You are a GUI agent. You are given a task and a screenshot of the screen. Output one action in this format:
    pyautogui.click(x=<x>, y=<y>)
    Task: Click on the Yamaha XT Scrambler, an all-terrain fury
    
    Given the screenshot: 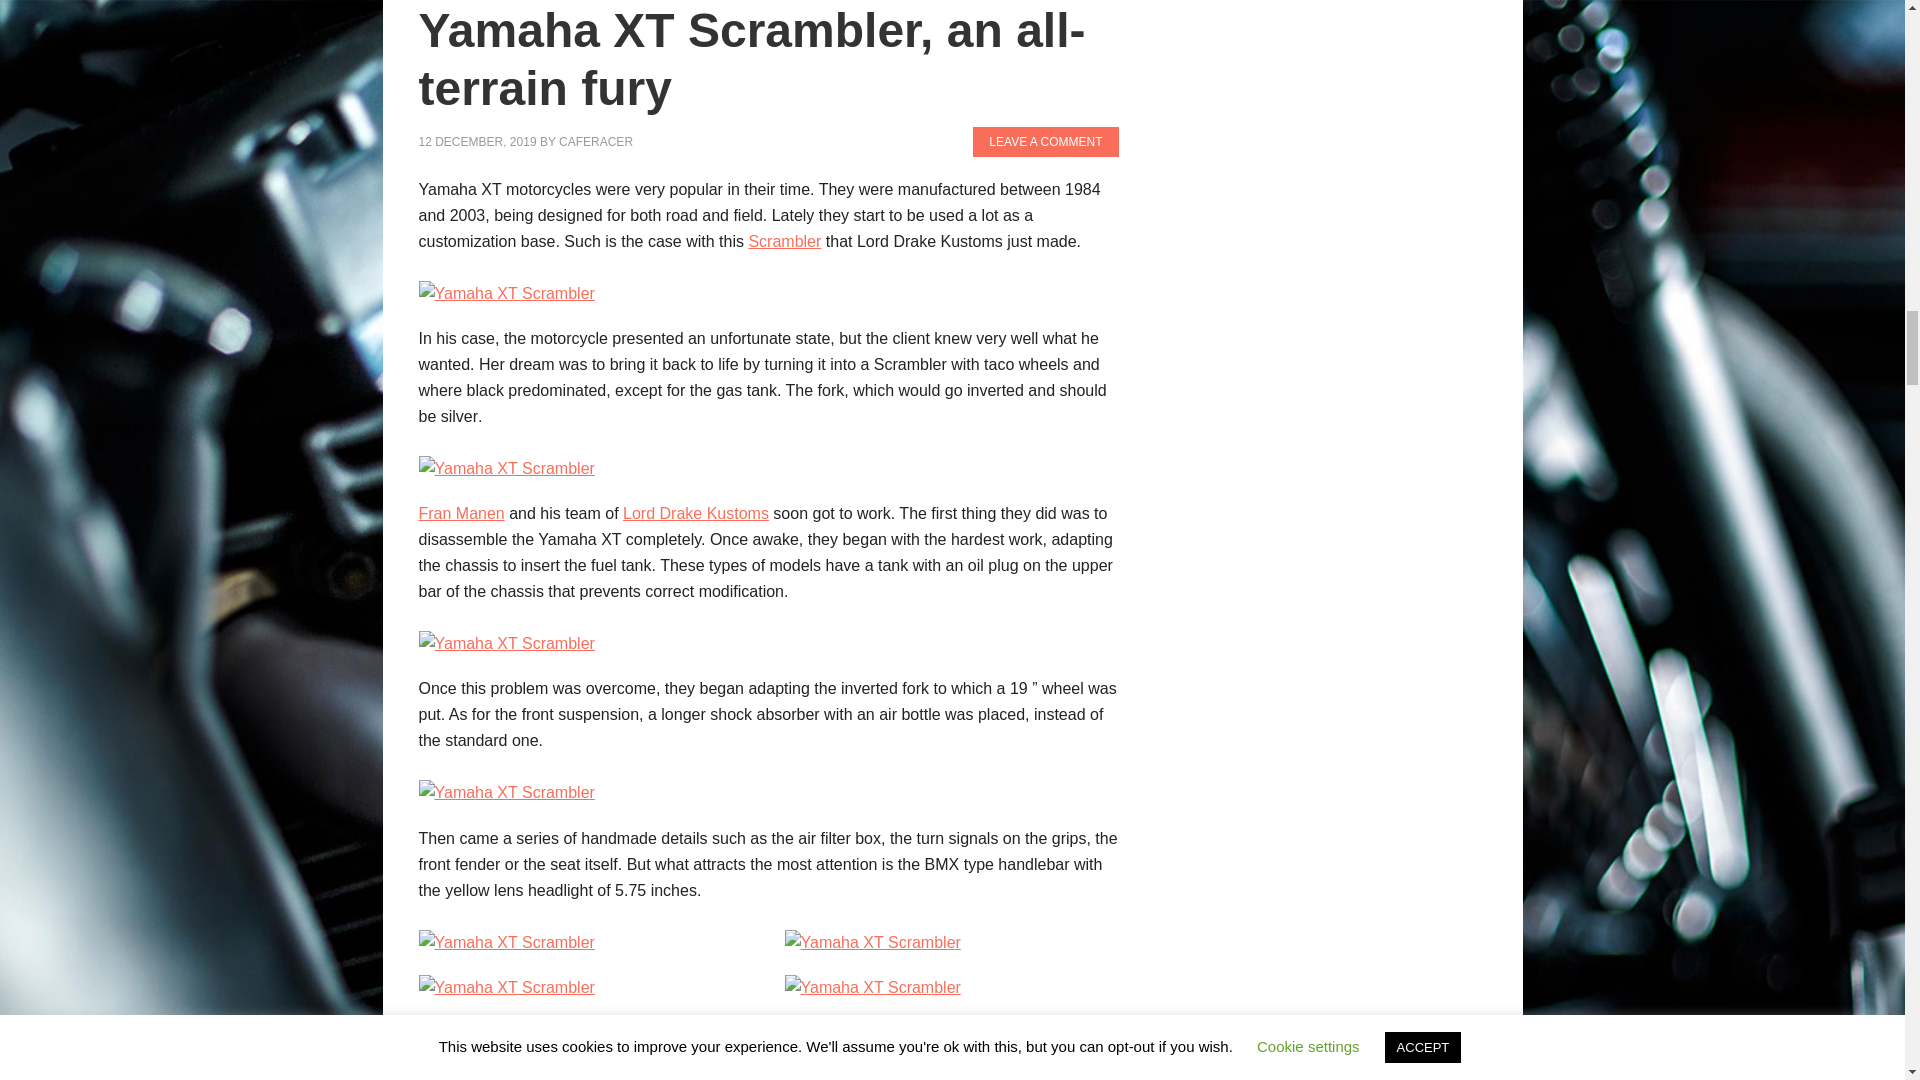 What is the action you would take?
    pyautogui.click(x=751, y=59)
    